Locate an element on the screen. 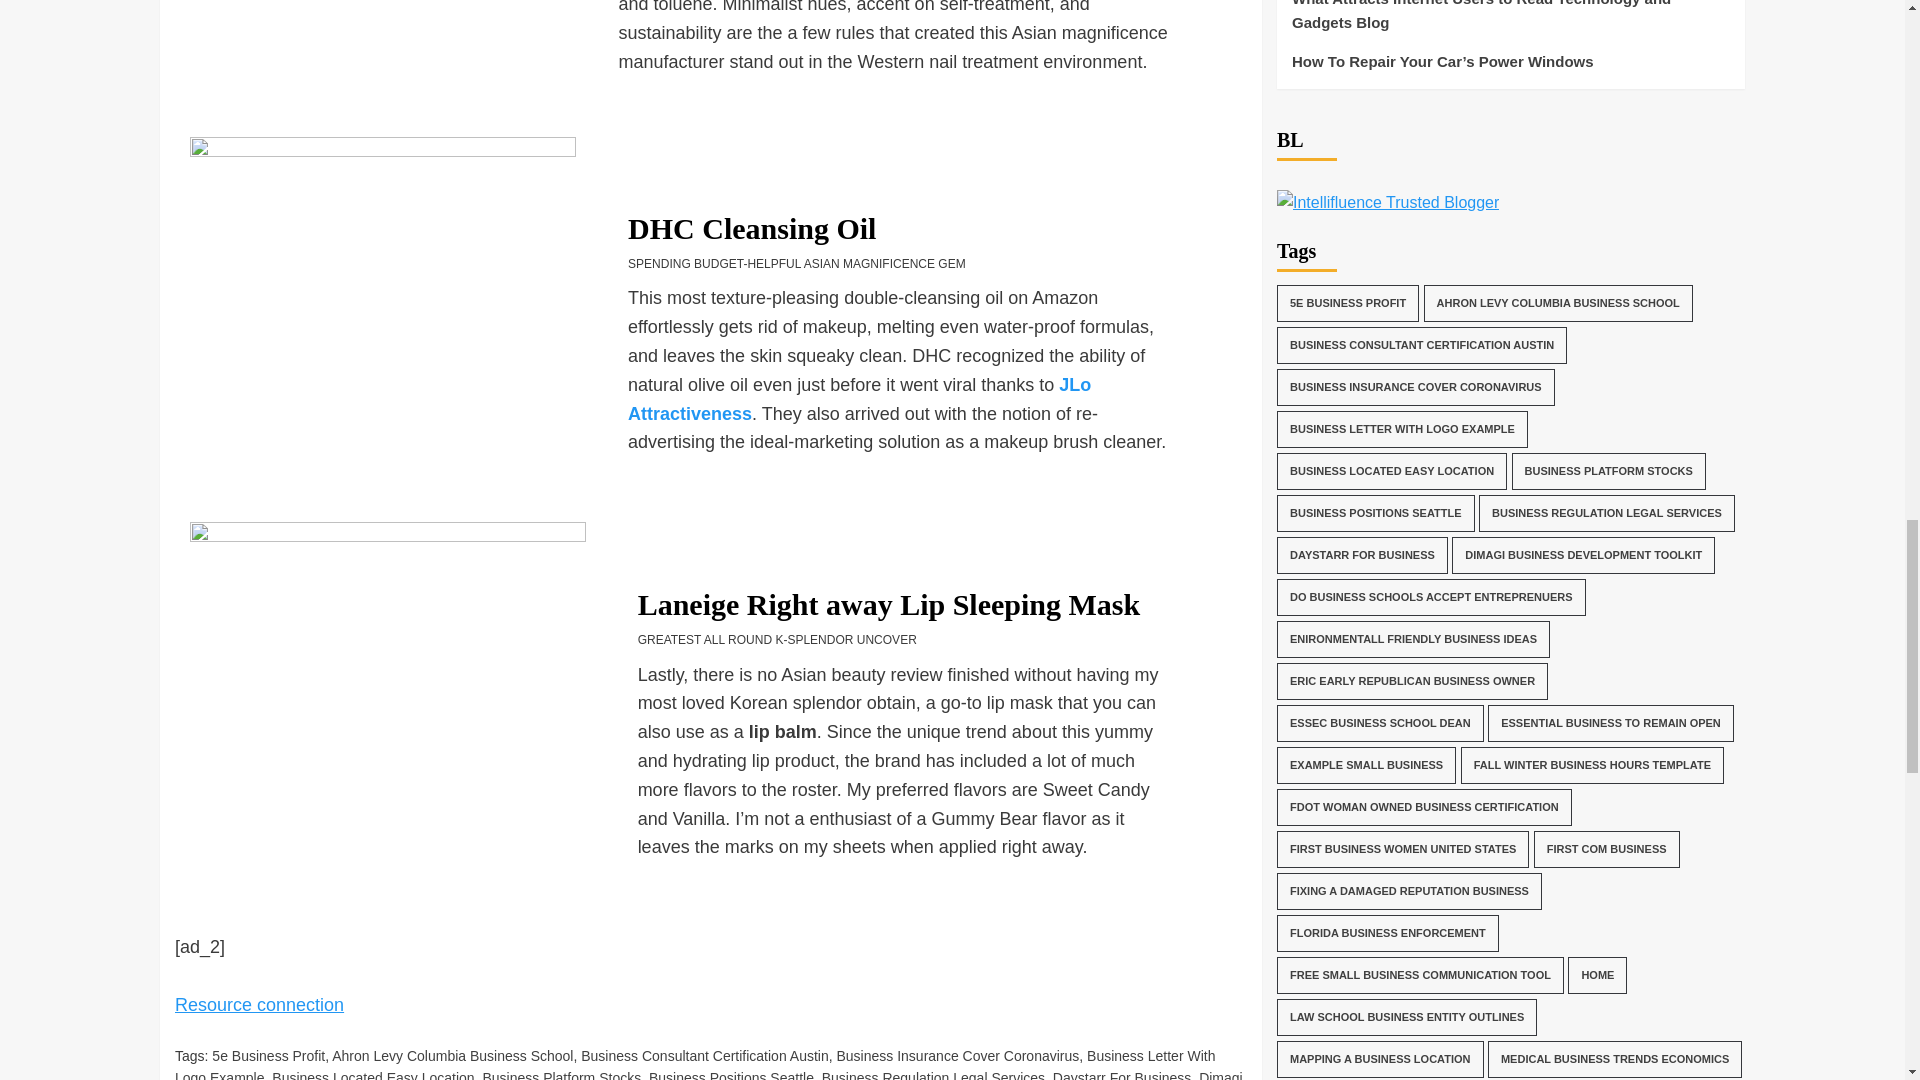 The height and width of the screenshot is (1080, 1920). 5e Business Profit is located at coordinates (268, 1055).